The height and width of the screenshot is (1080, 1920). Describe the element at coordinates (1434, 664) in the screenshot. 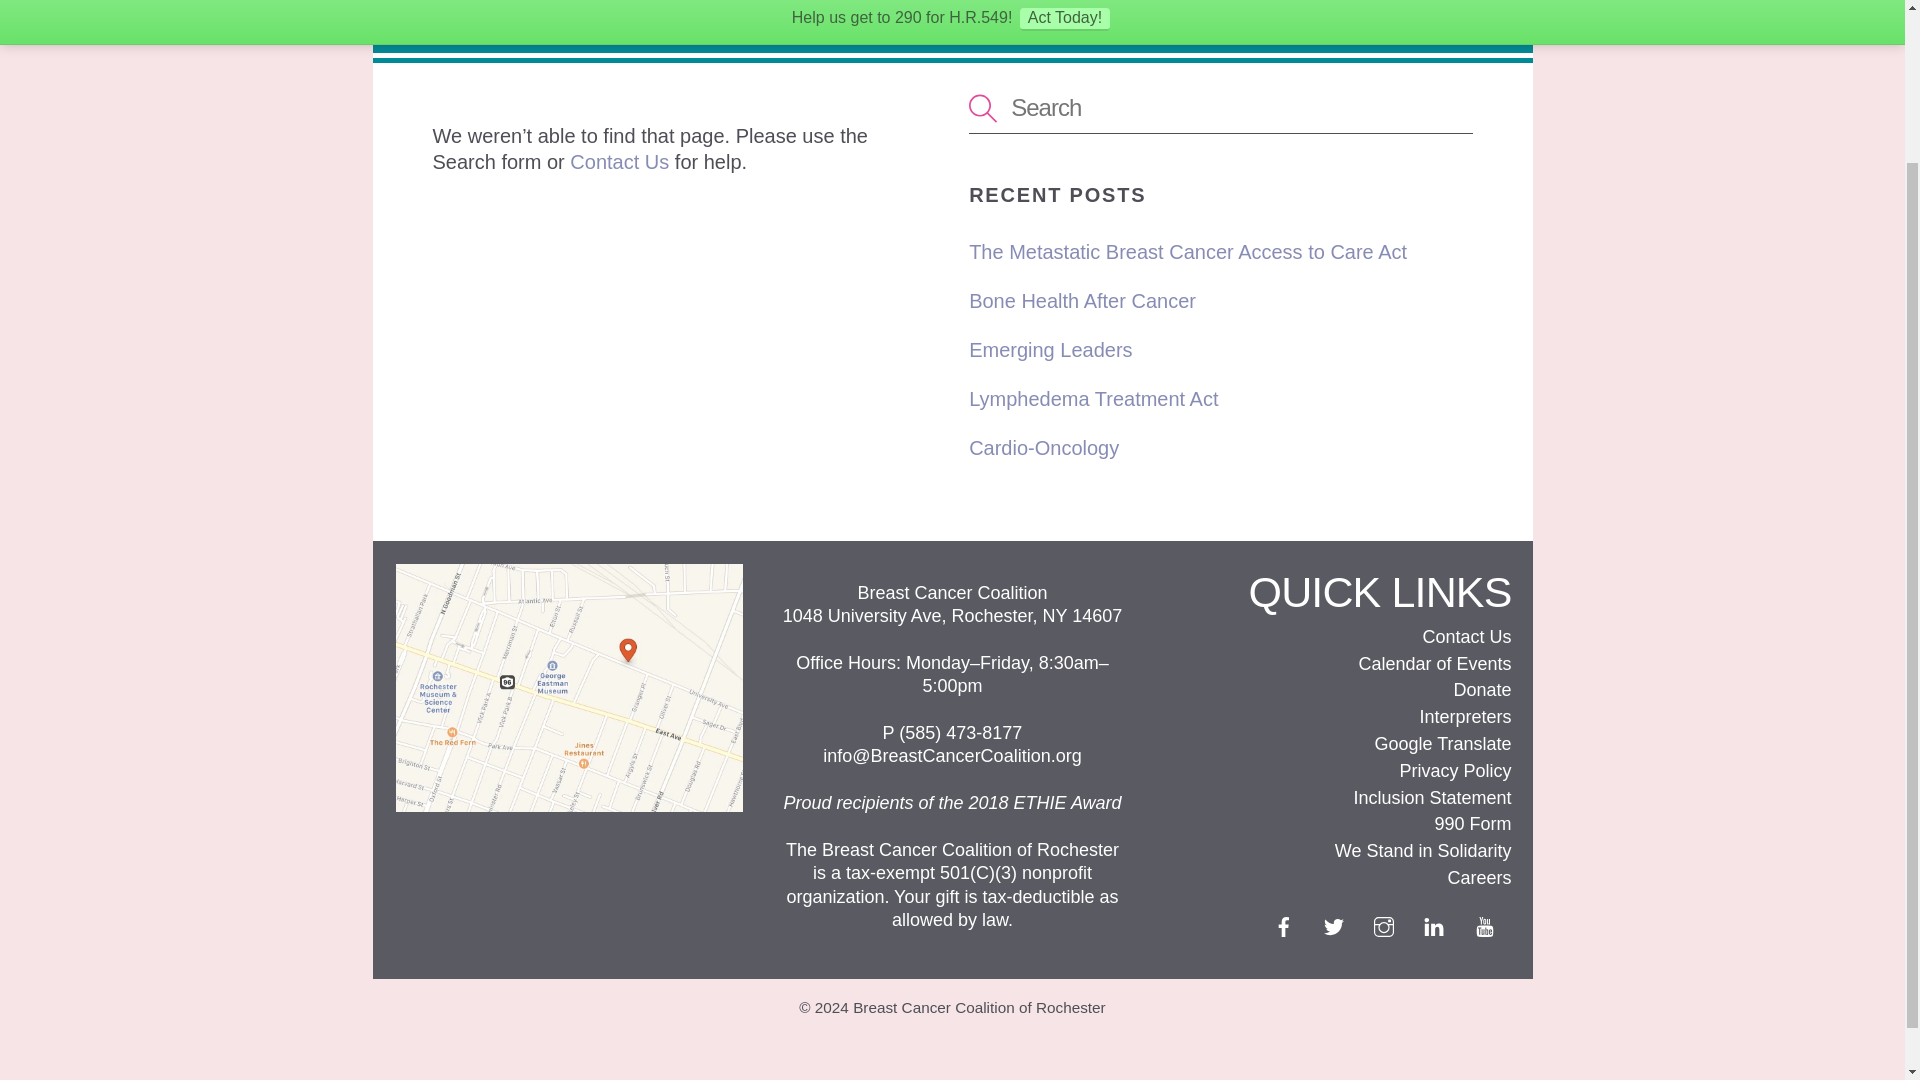

I see `Calendar of Events` at that location.